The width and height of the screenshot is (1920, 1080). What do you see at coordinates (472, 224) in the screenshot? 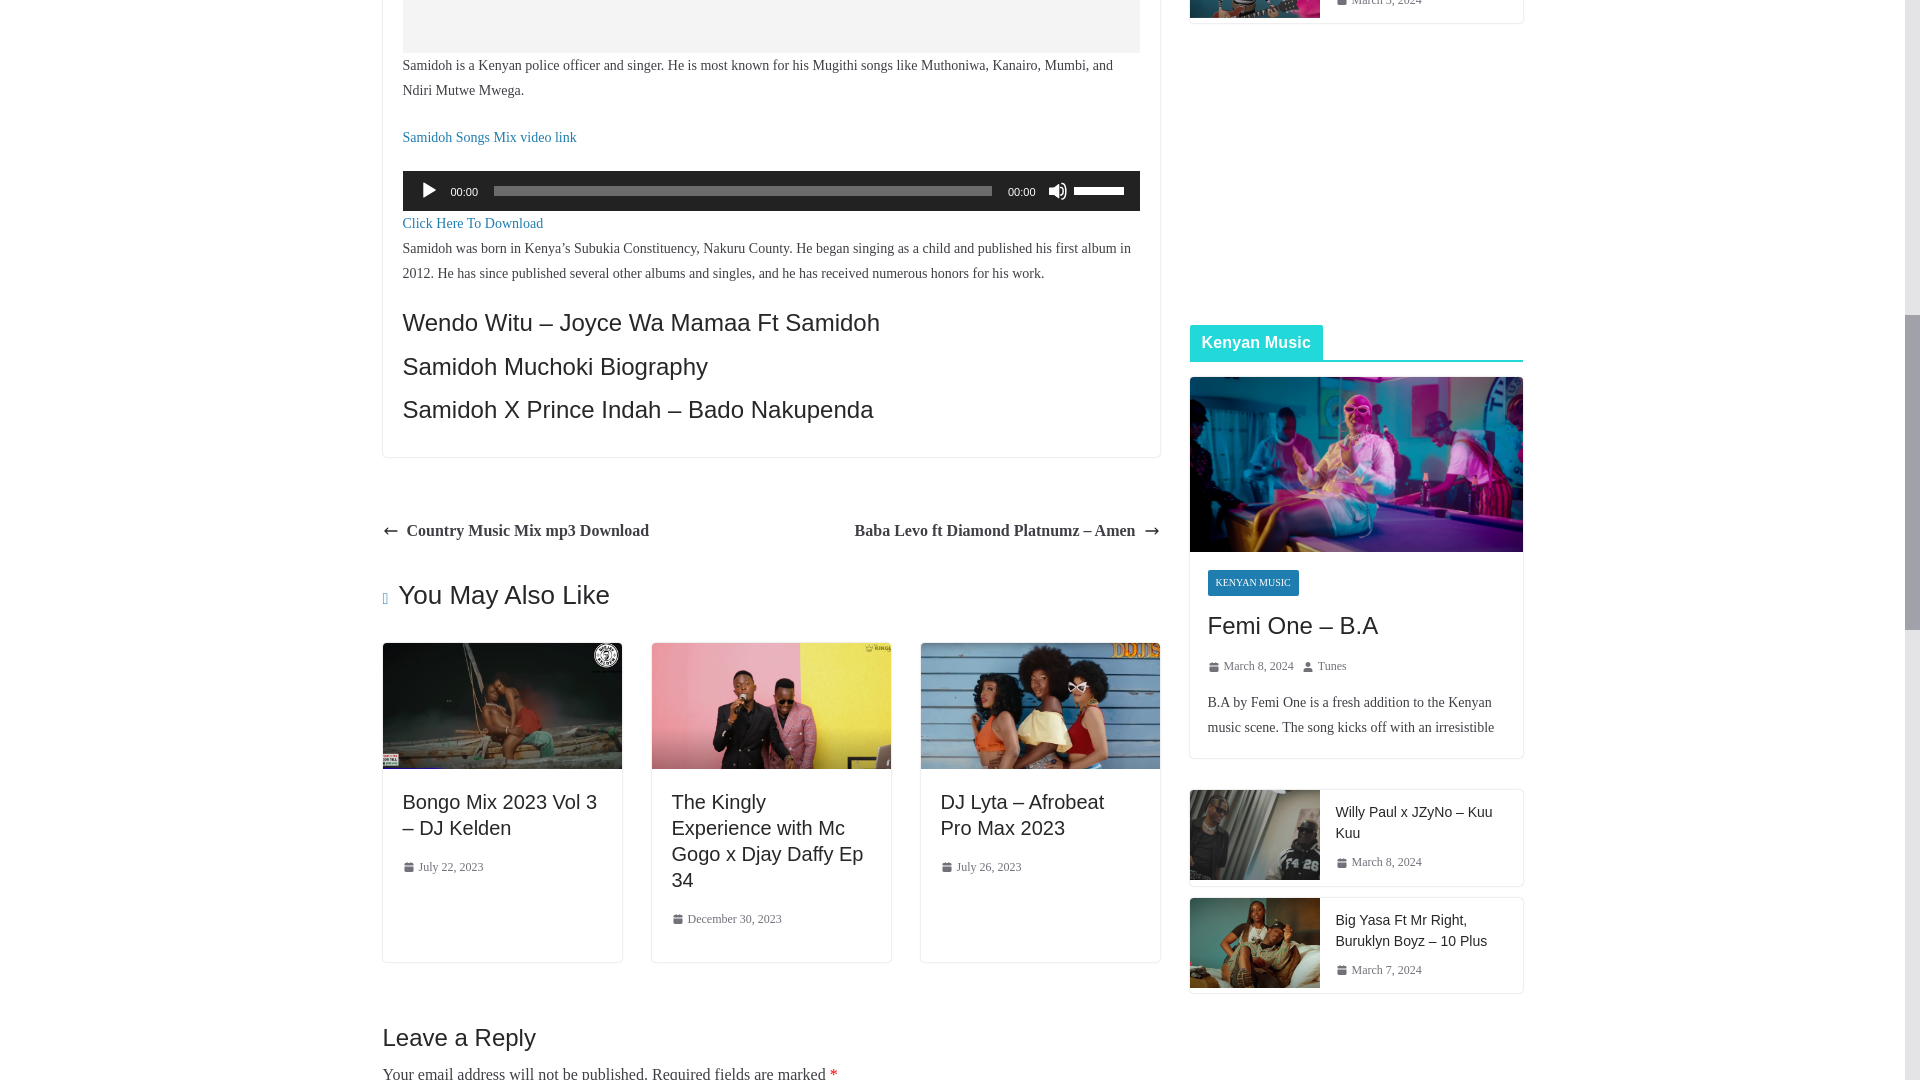
I see `Click Here To Download` at bounding box center [472, 224].